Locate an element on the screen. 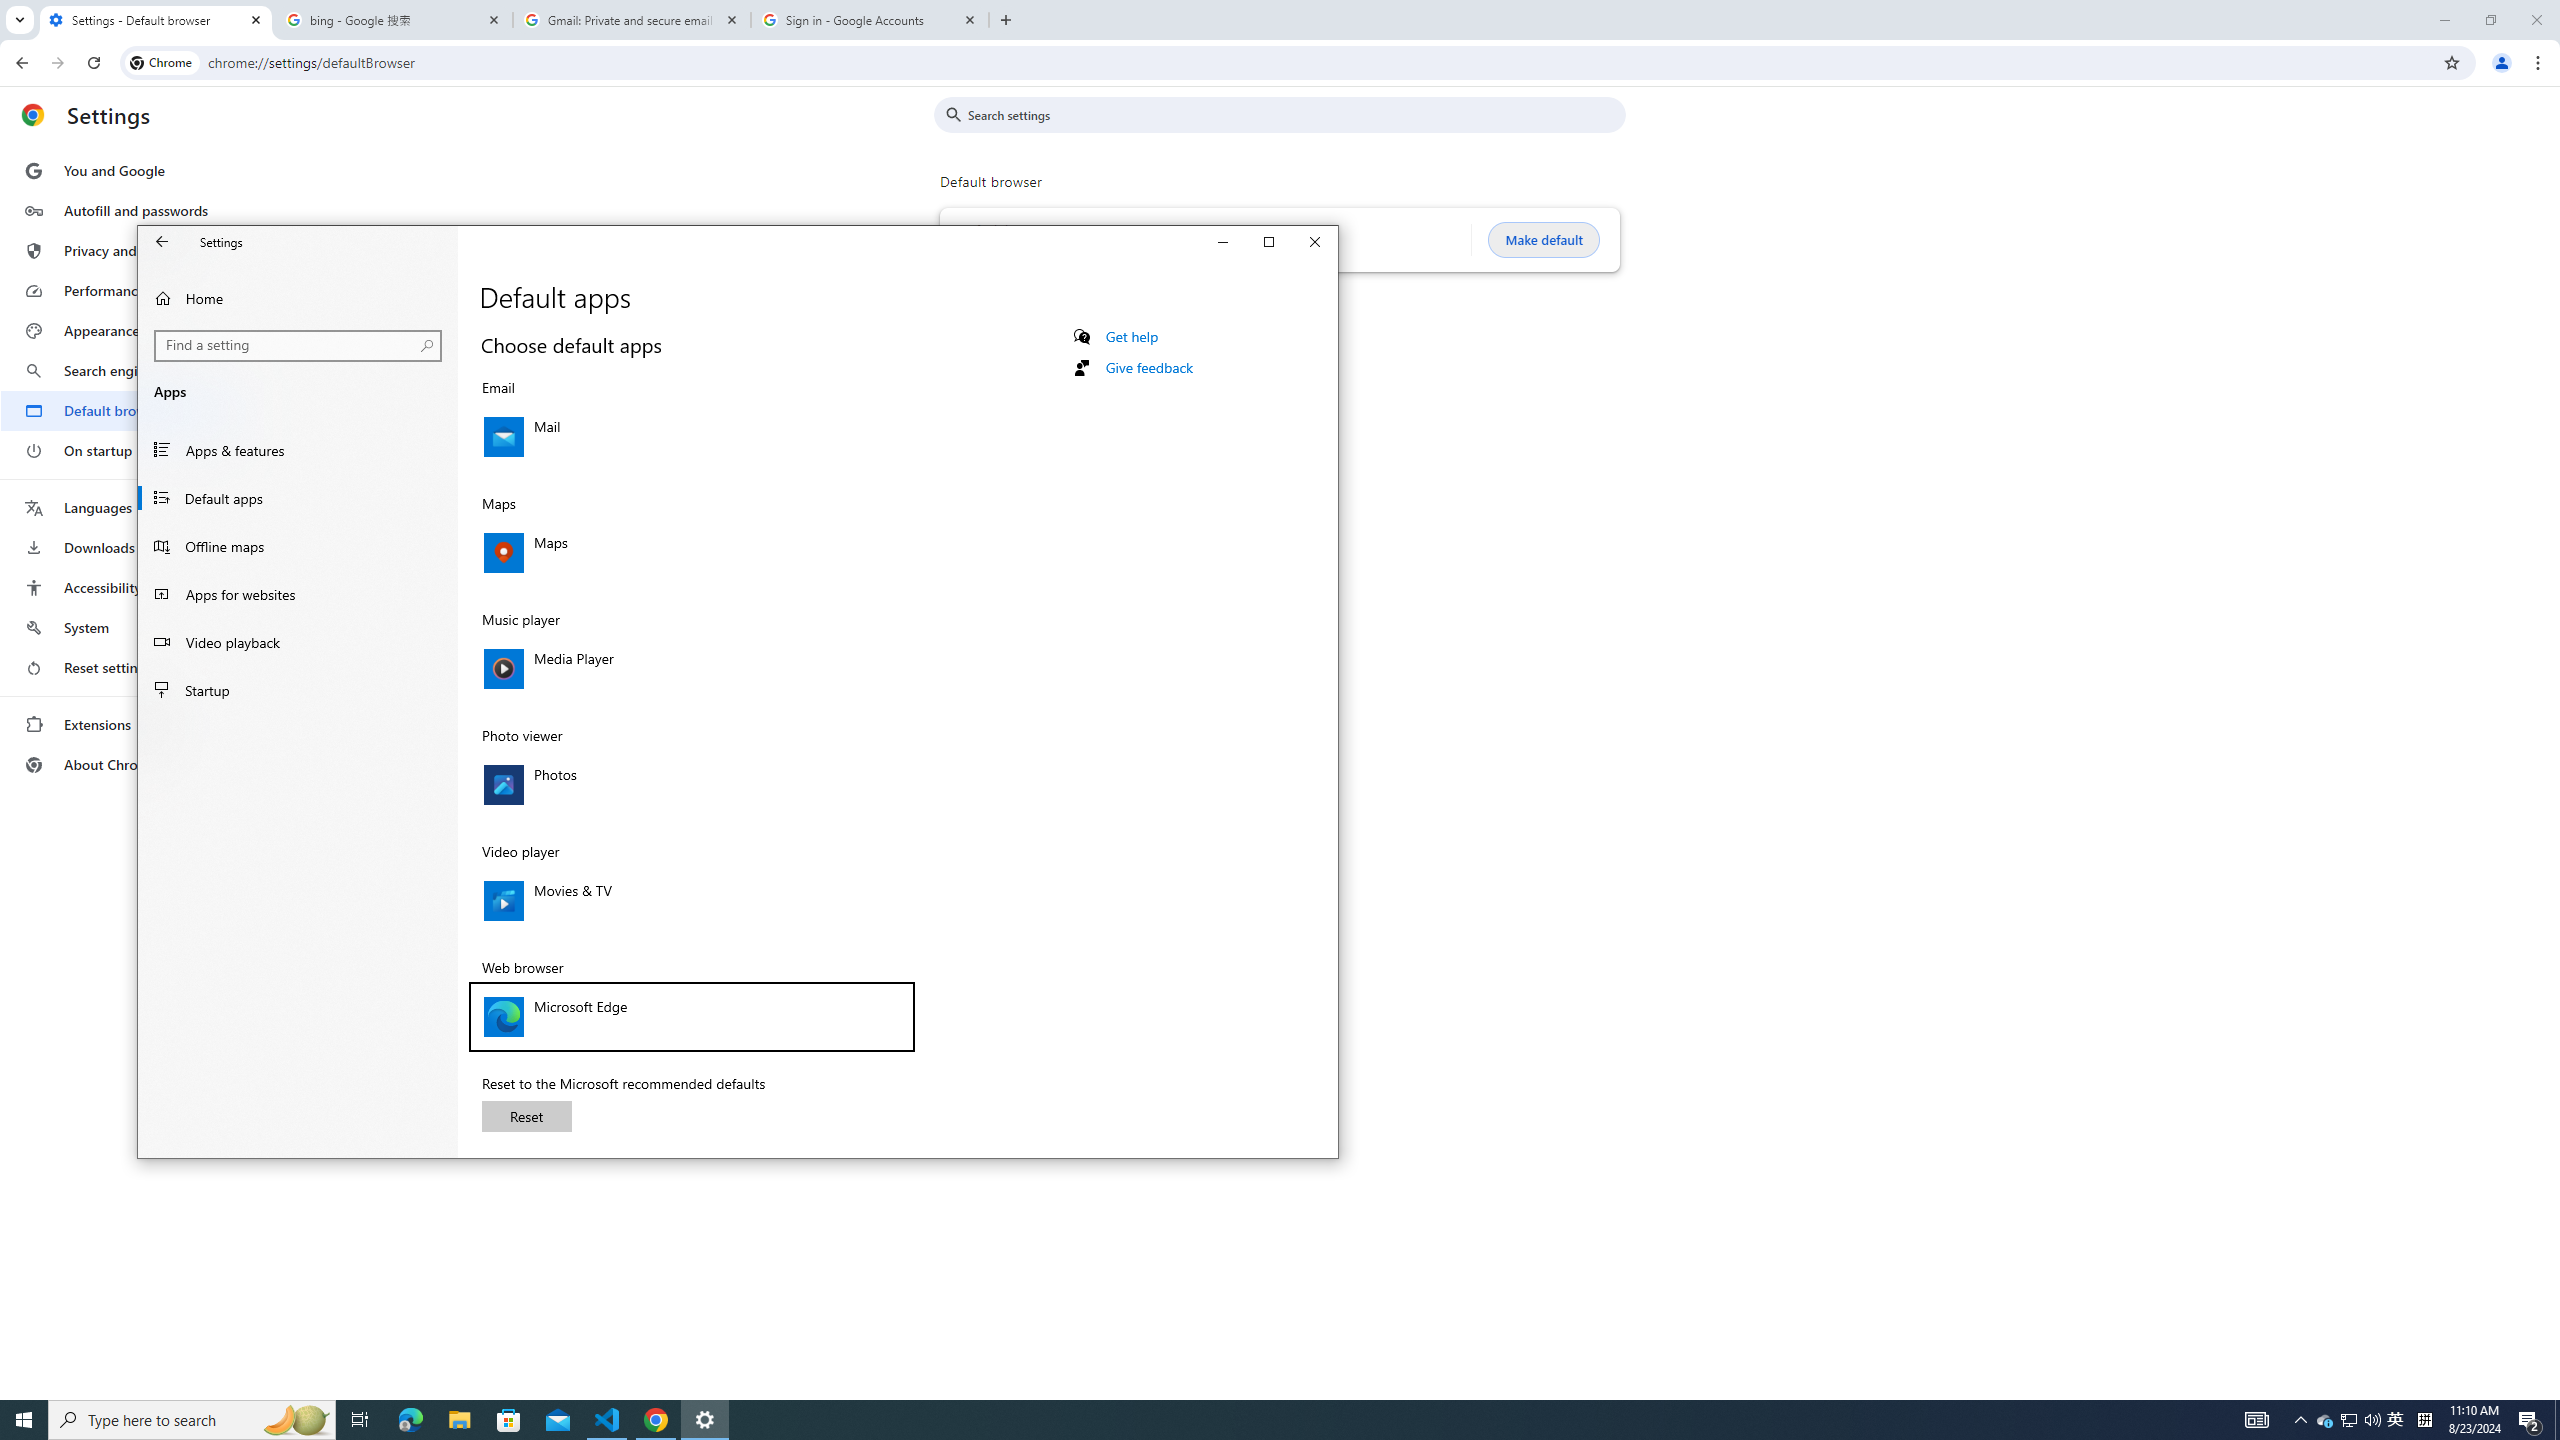 The width and height of the screenshot is (2560, 1440). Notification Chevron is located at coordinates (2301, 1420).